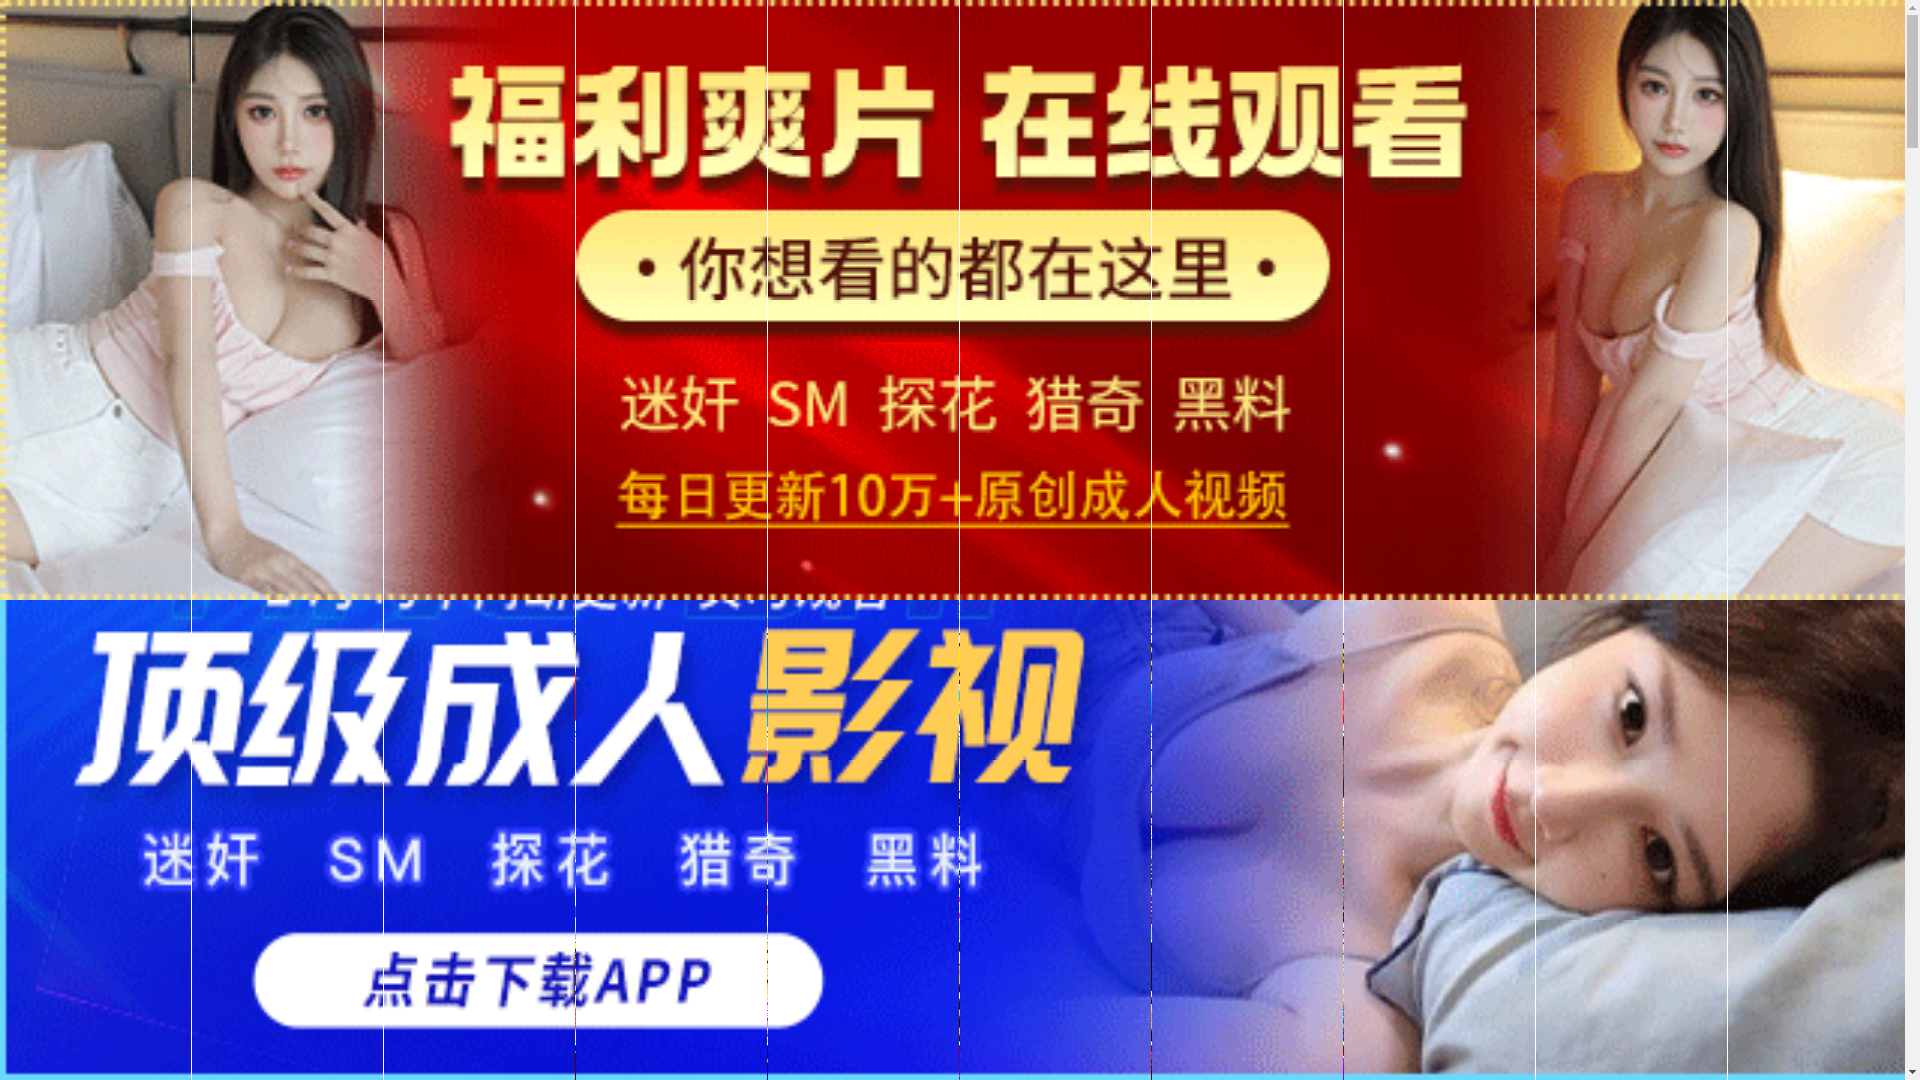  I want to click on |, so click(1123, 622).